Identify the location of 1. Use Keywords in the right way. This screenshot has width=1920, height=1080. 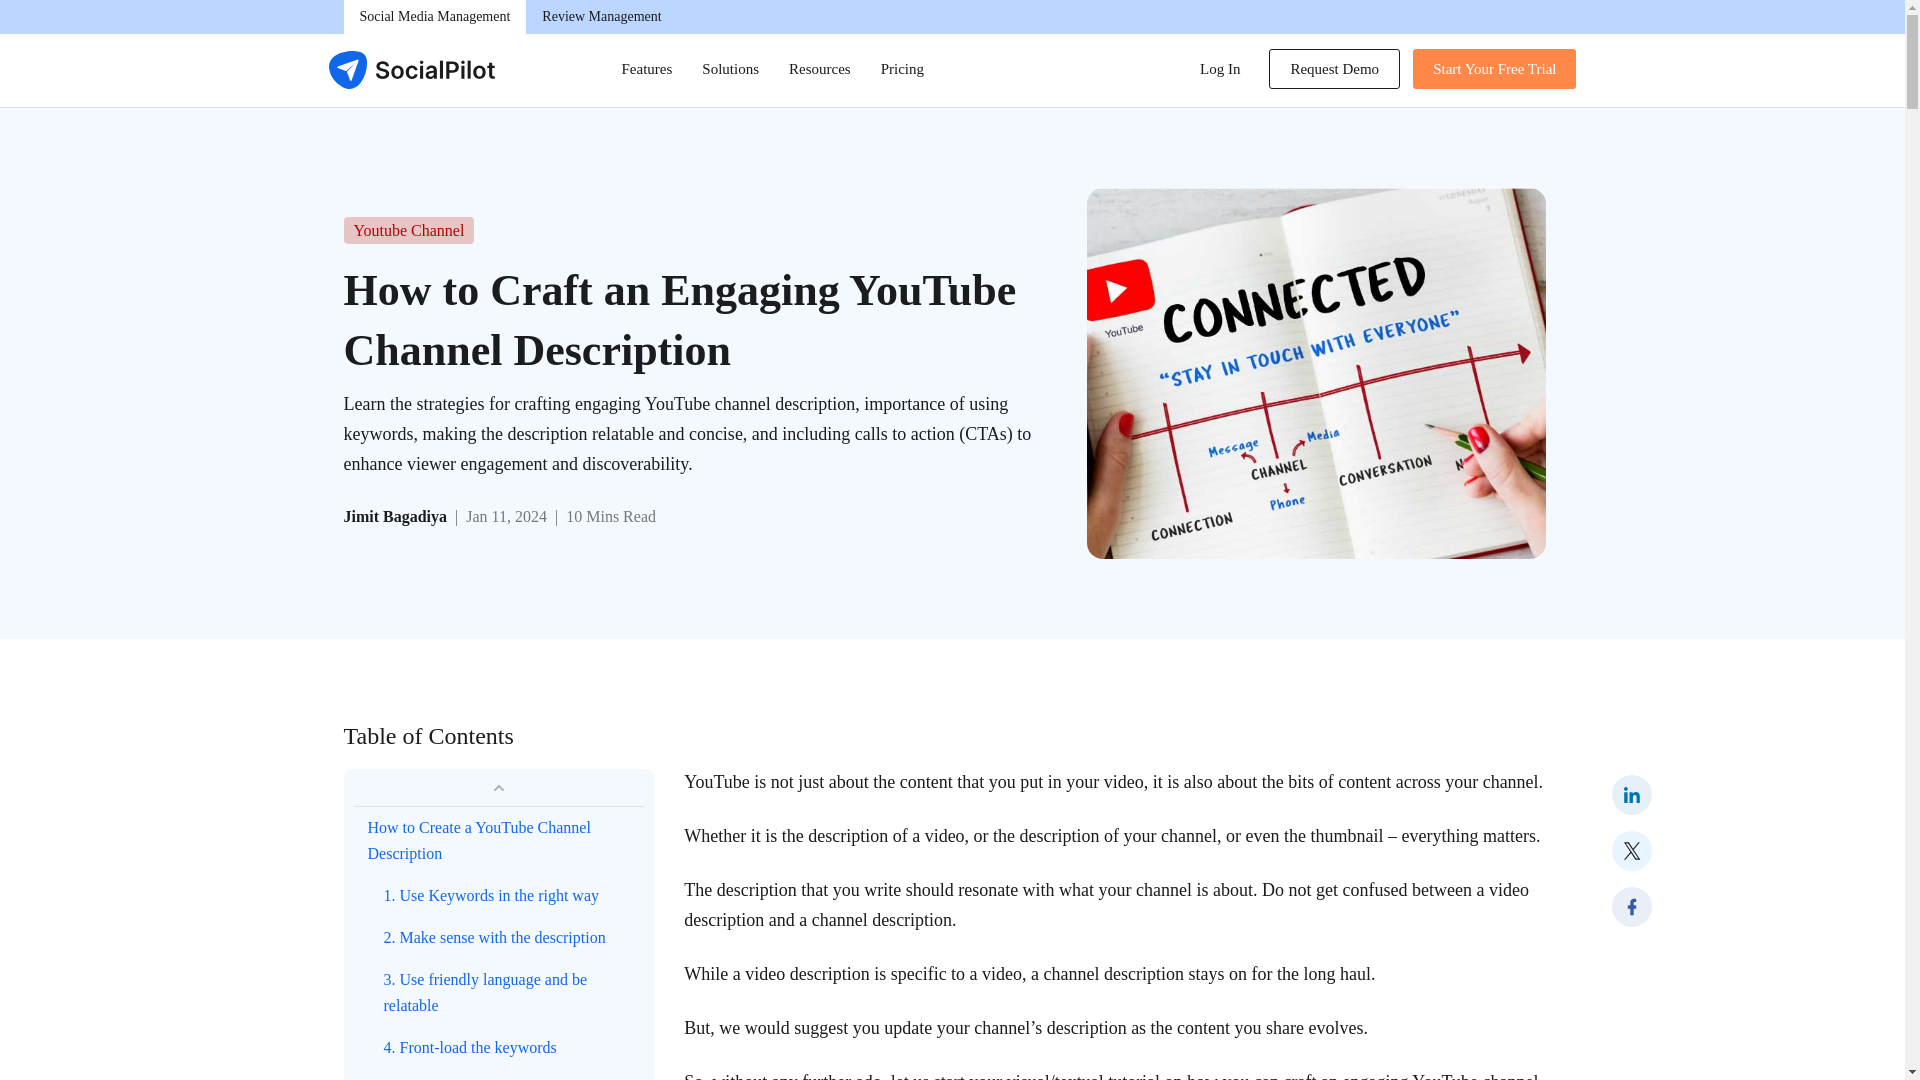
(514, 895).